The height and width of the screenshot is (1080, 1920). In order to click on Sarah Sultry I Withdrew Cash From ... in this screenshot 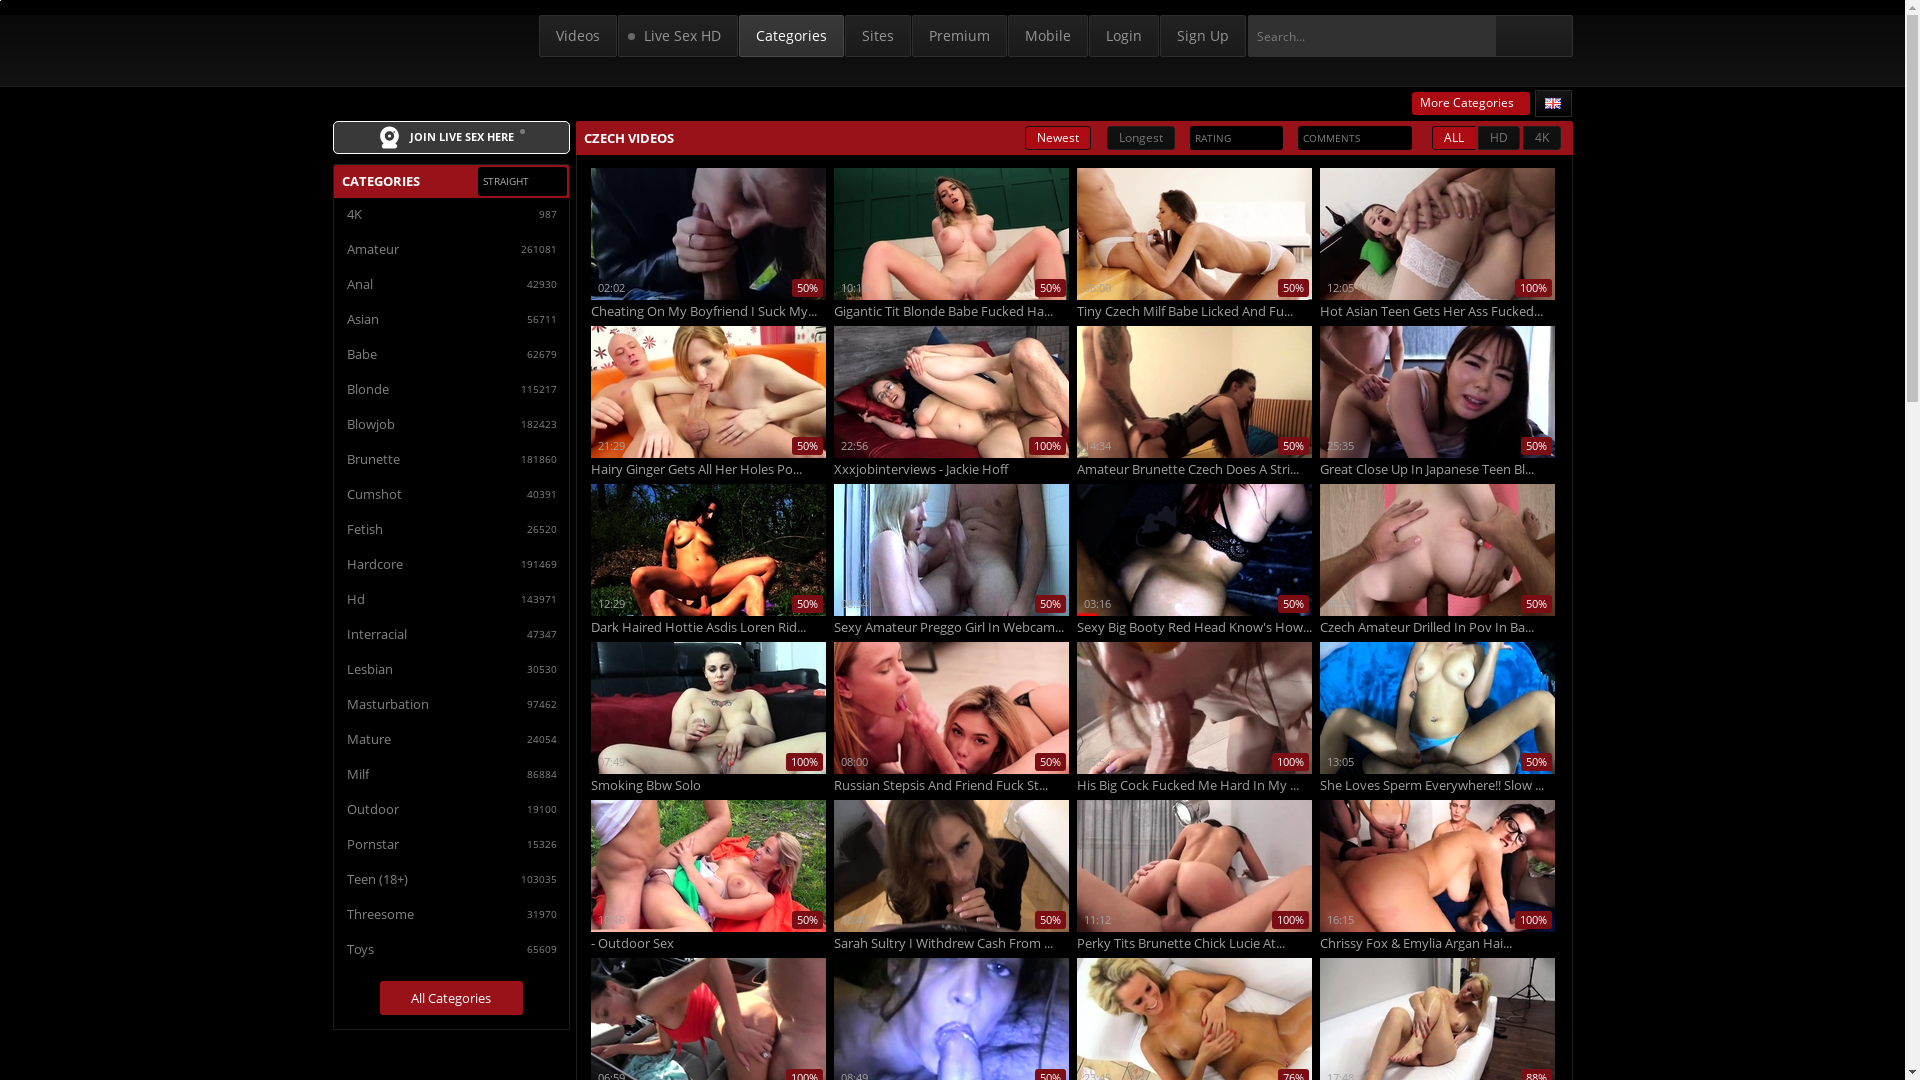, I will do `click(952, 944)`.